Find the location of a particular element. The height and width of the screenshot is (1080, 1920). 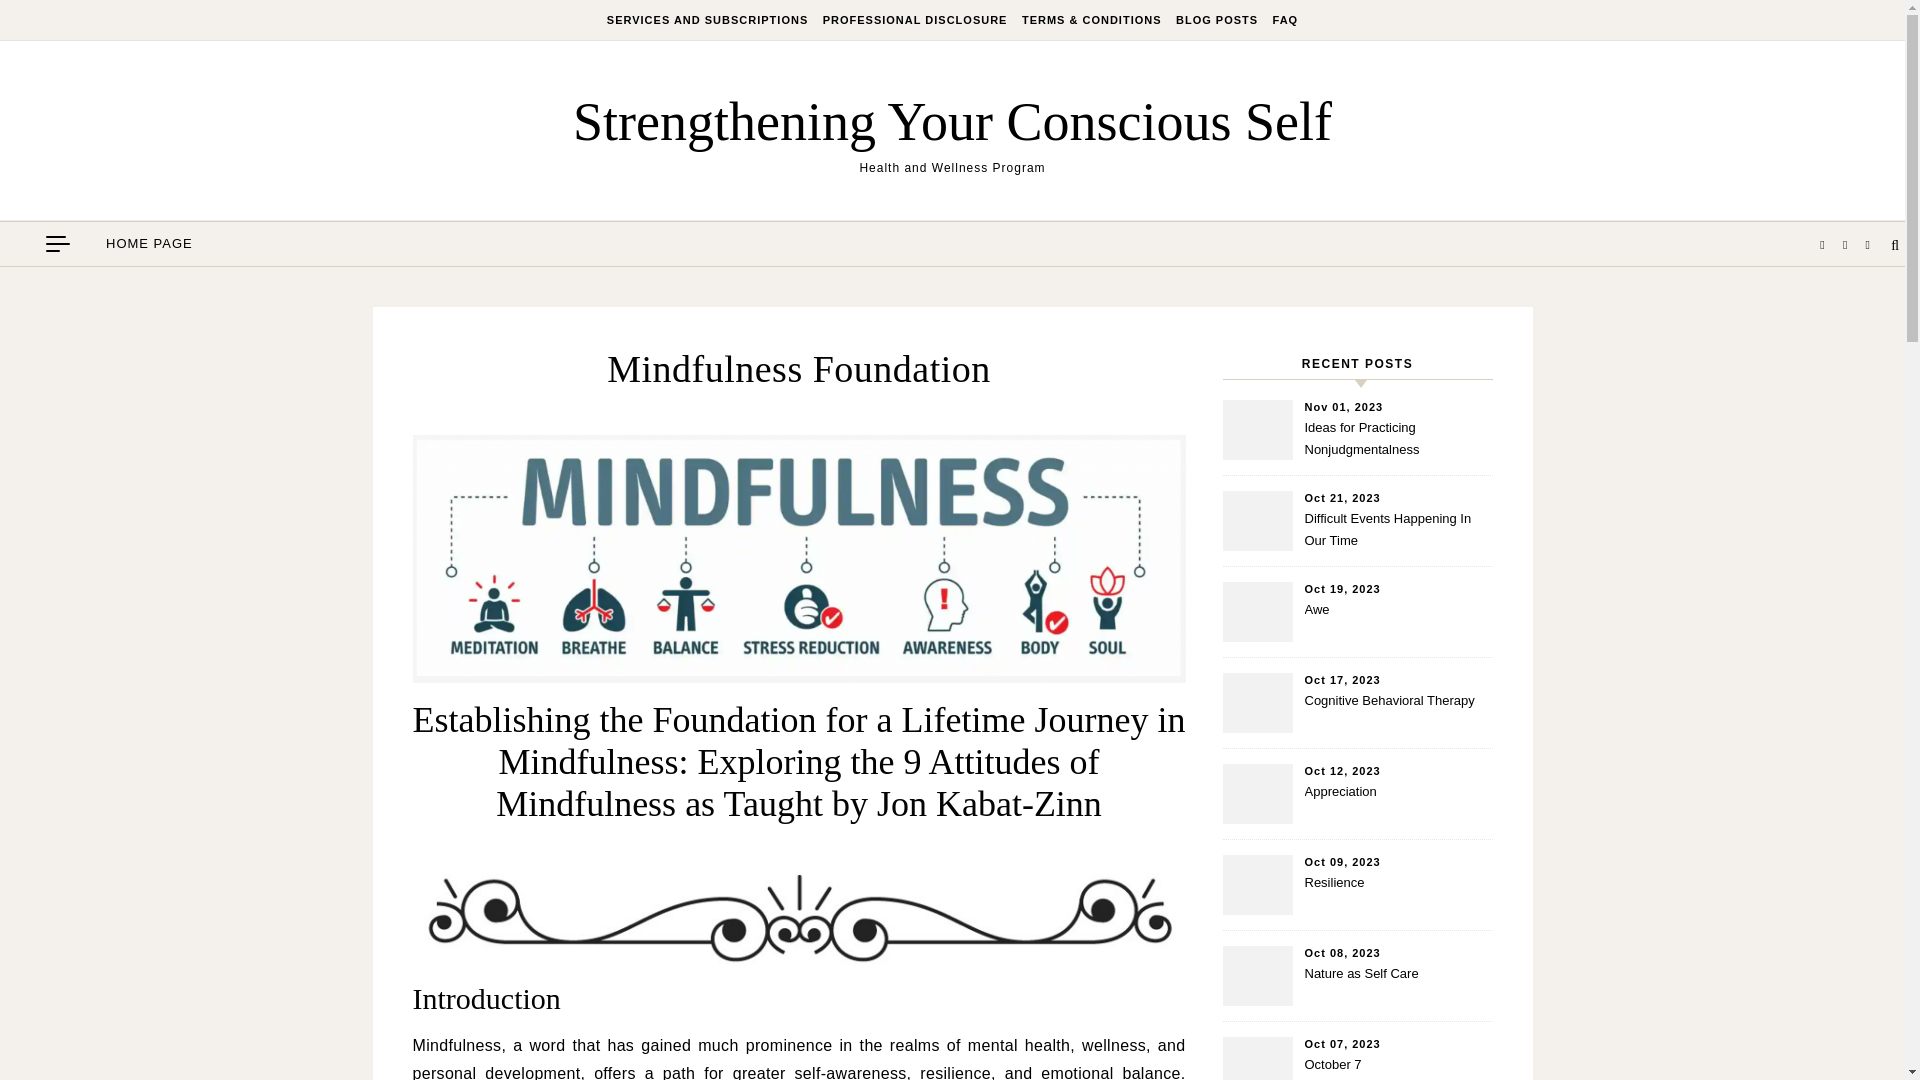

Difficult Events Happening In Our Time is located at coordinates (1396, 530).